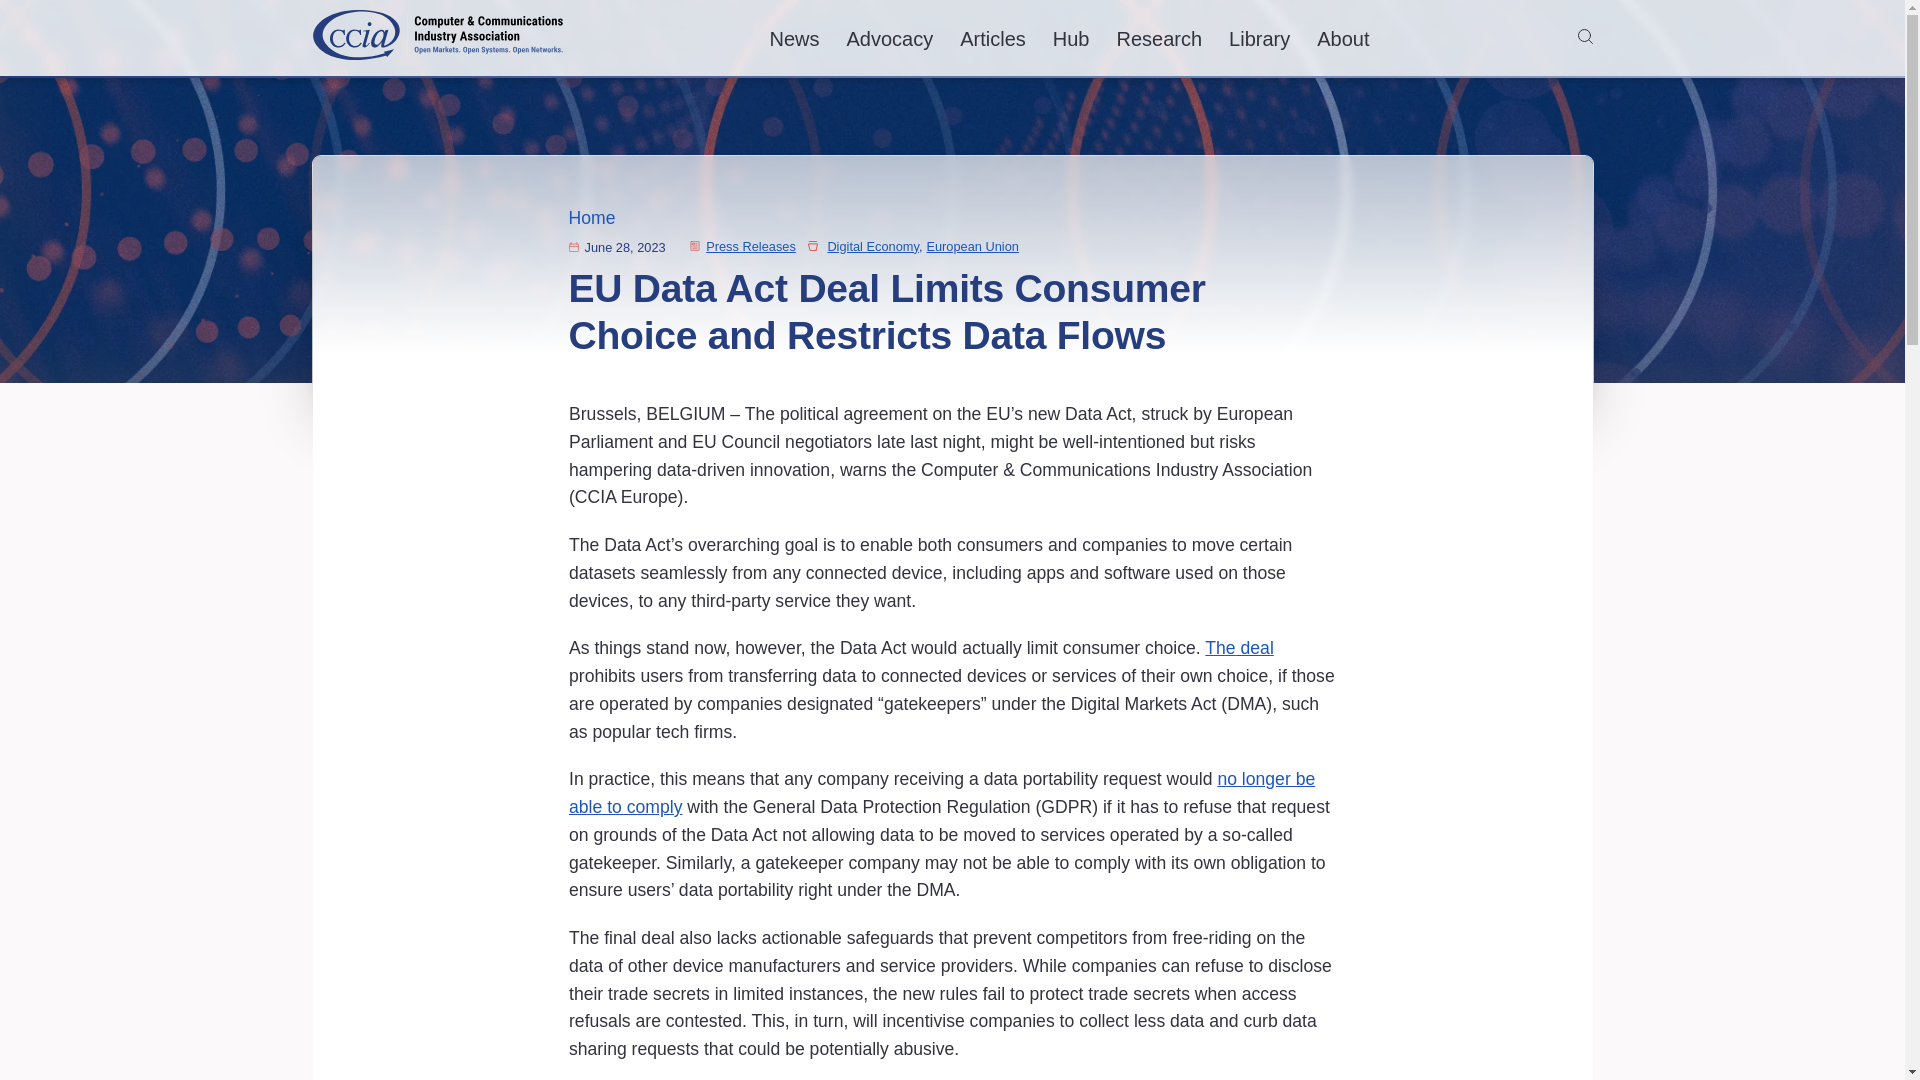 The image size is (1920, 1080). Describe the element at coordinates (572, 246) in the screenshot. I see `Published` at that location.